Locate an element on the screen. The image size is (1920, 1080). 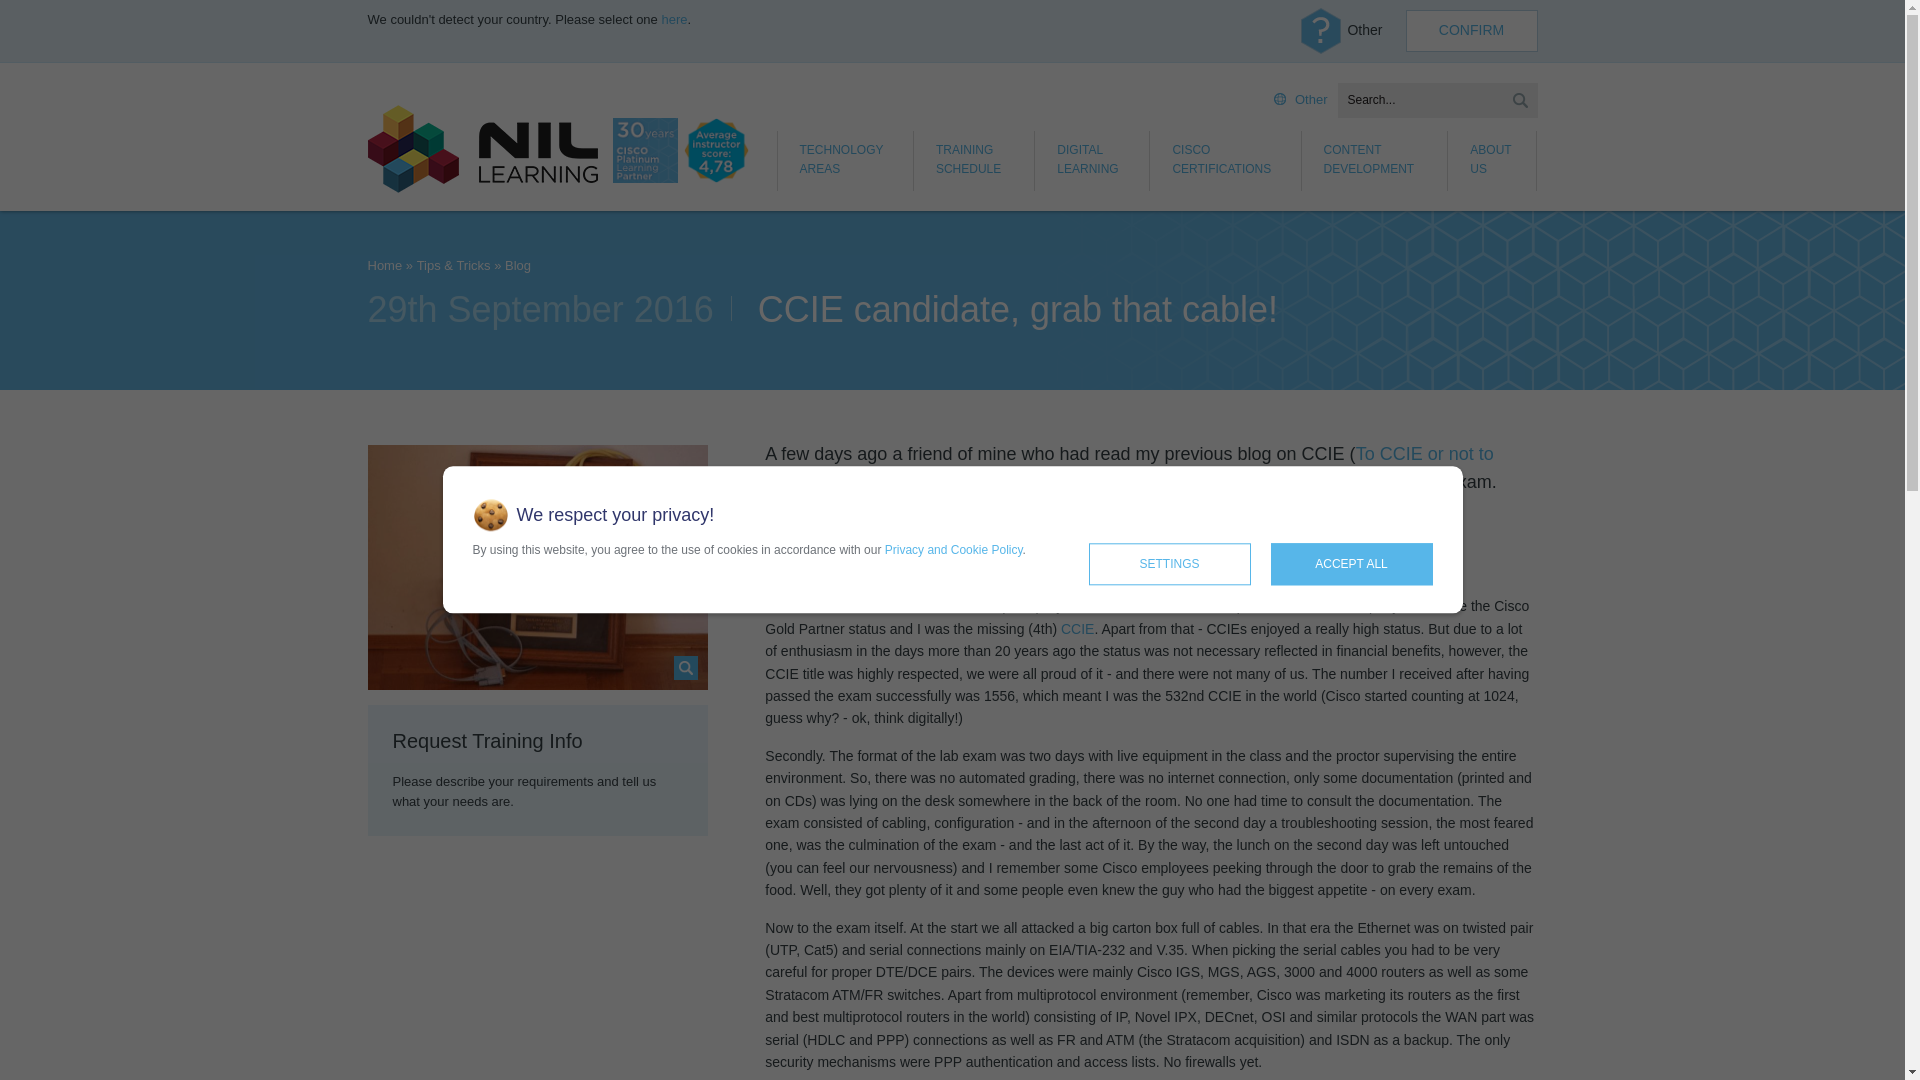
To CCIE or not to CCIE? is located at coordinates (1128, 468).